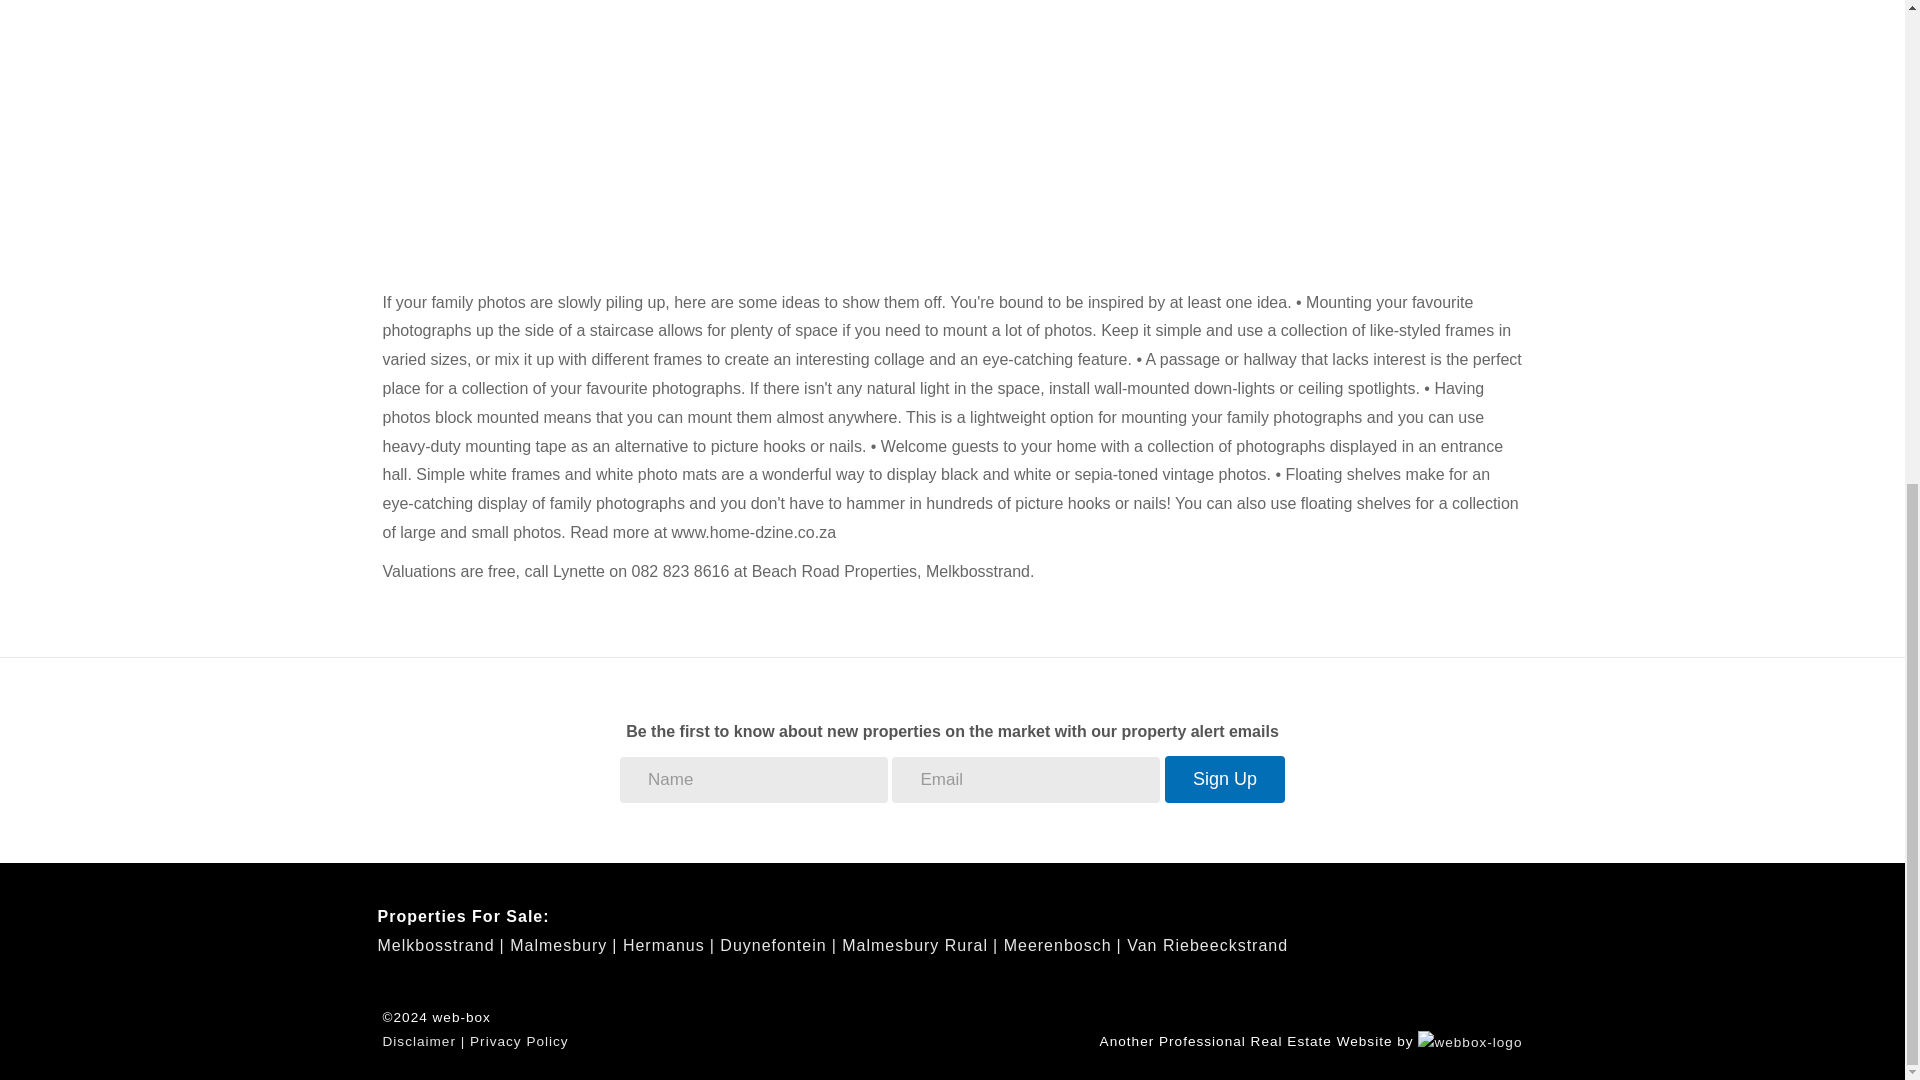 The width and height of the screenshot is (1920, 1080). I want to click on Duynefontein, so click(778, 945).